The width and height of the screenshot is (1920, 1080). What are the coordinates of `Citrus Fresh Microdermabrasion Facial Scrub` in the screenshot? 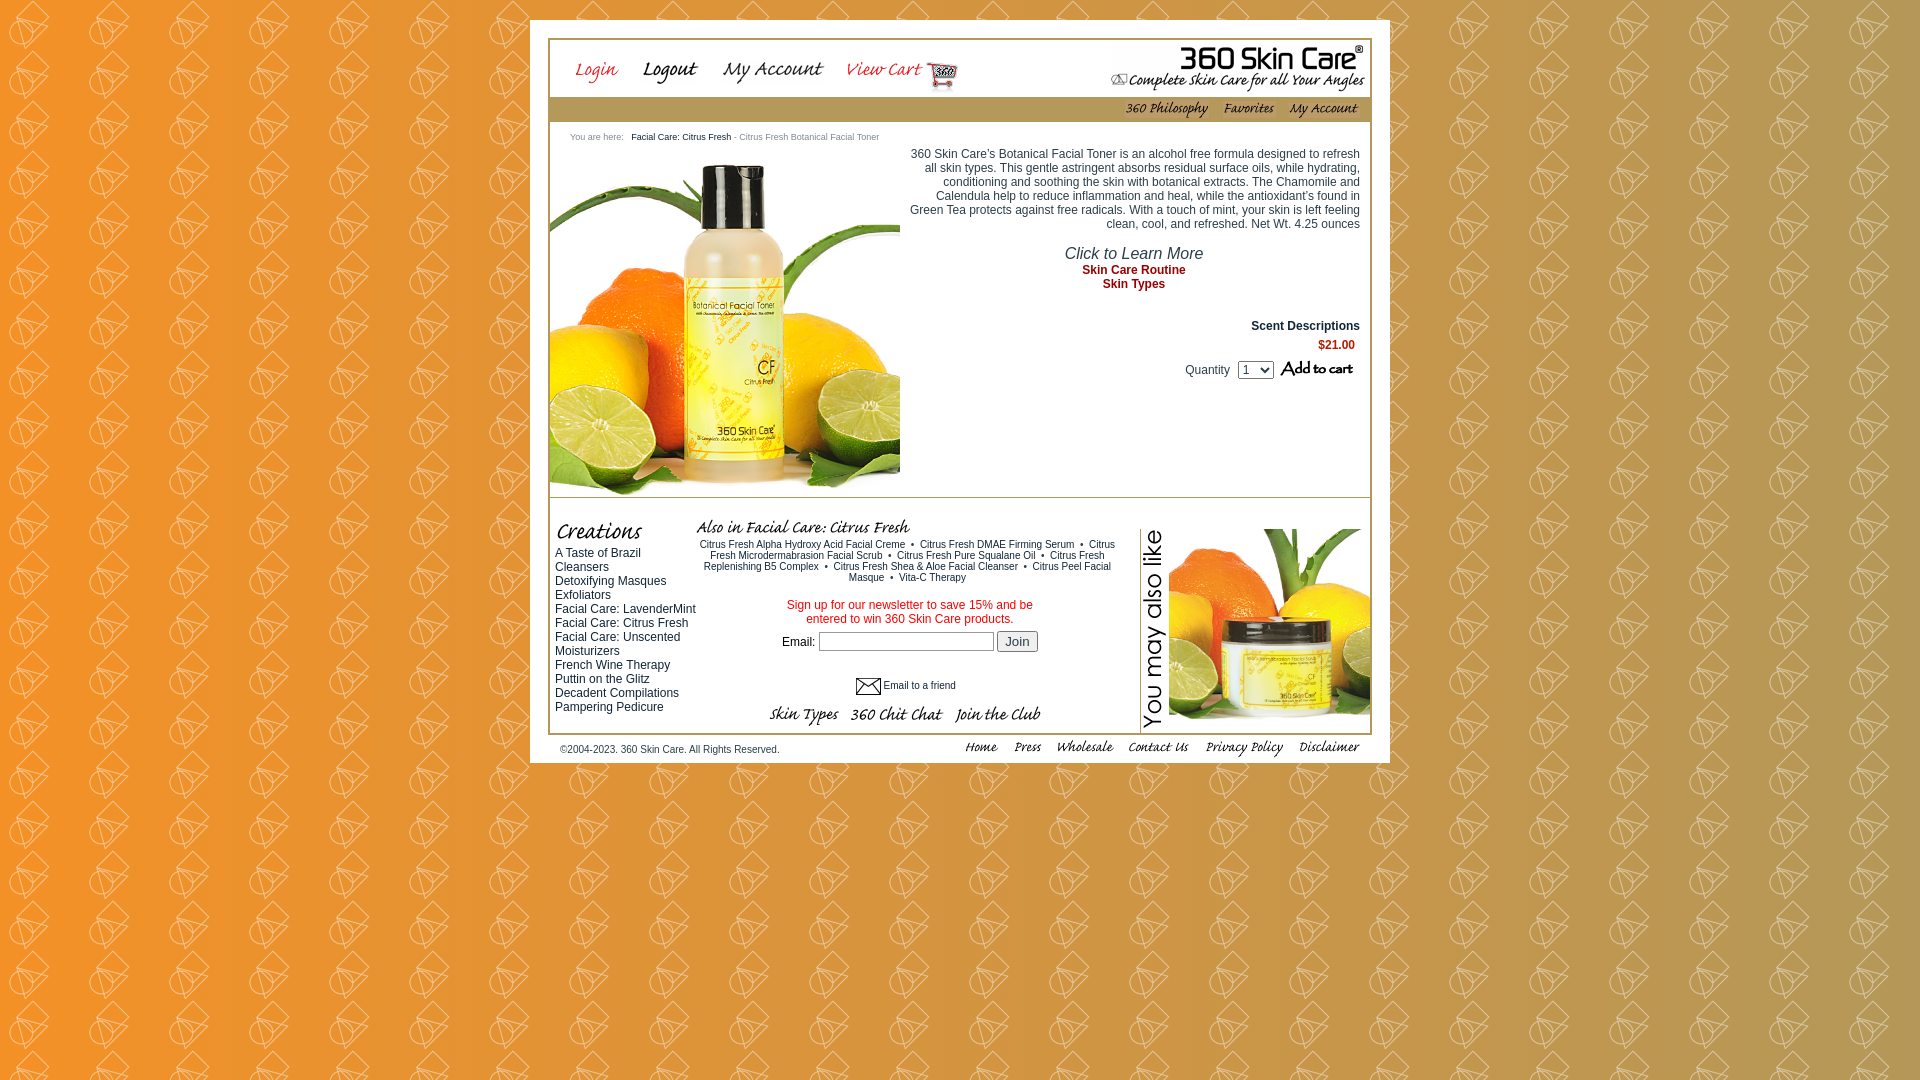 It's located at (912, 550).